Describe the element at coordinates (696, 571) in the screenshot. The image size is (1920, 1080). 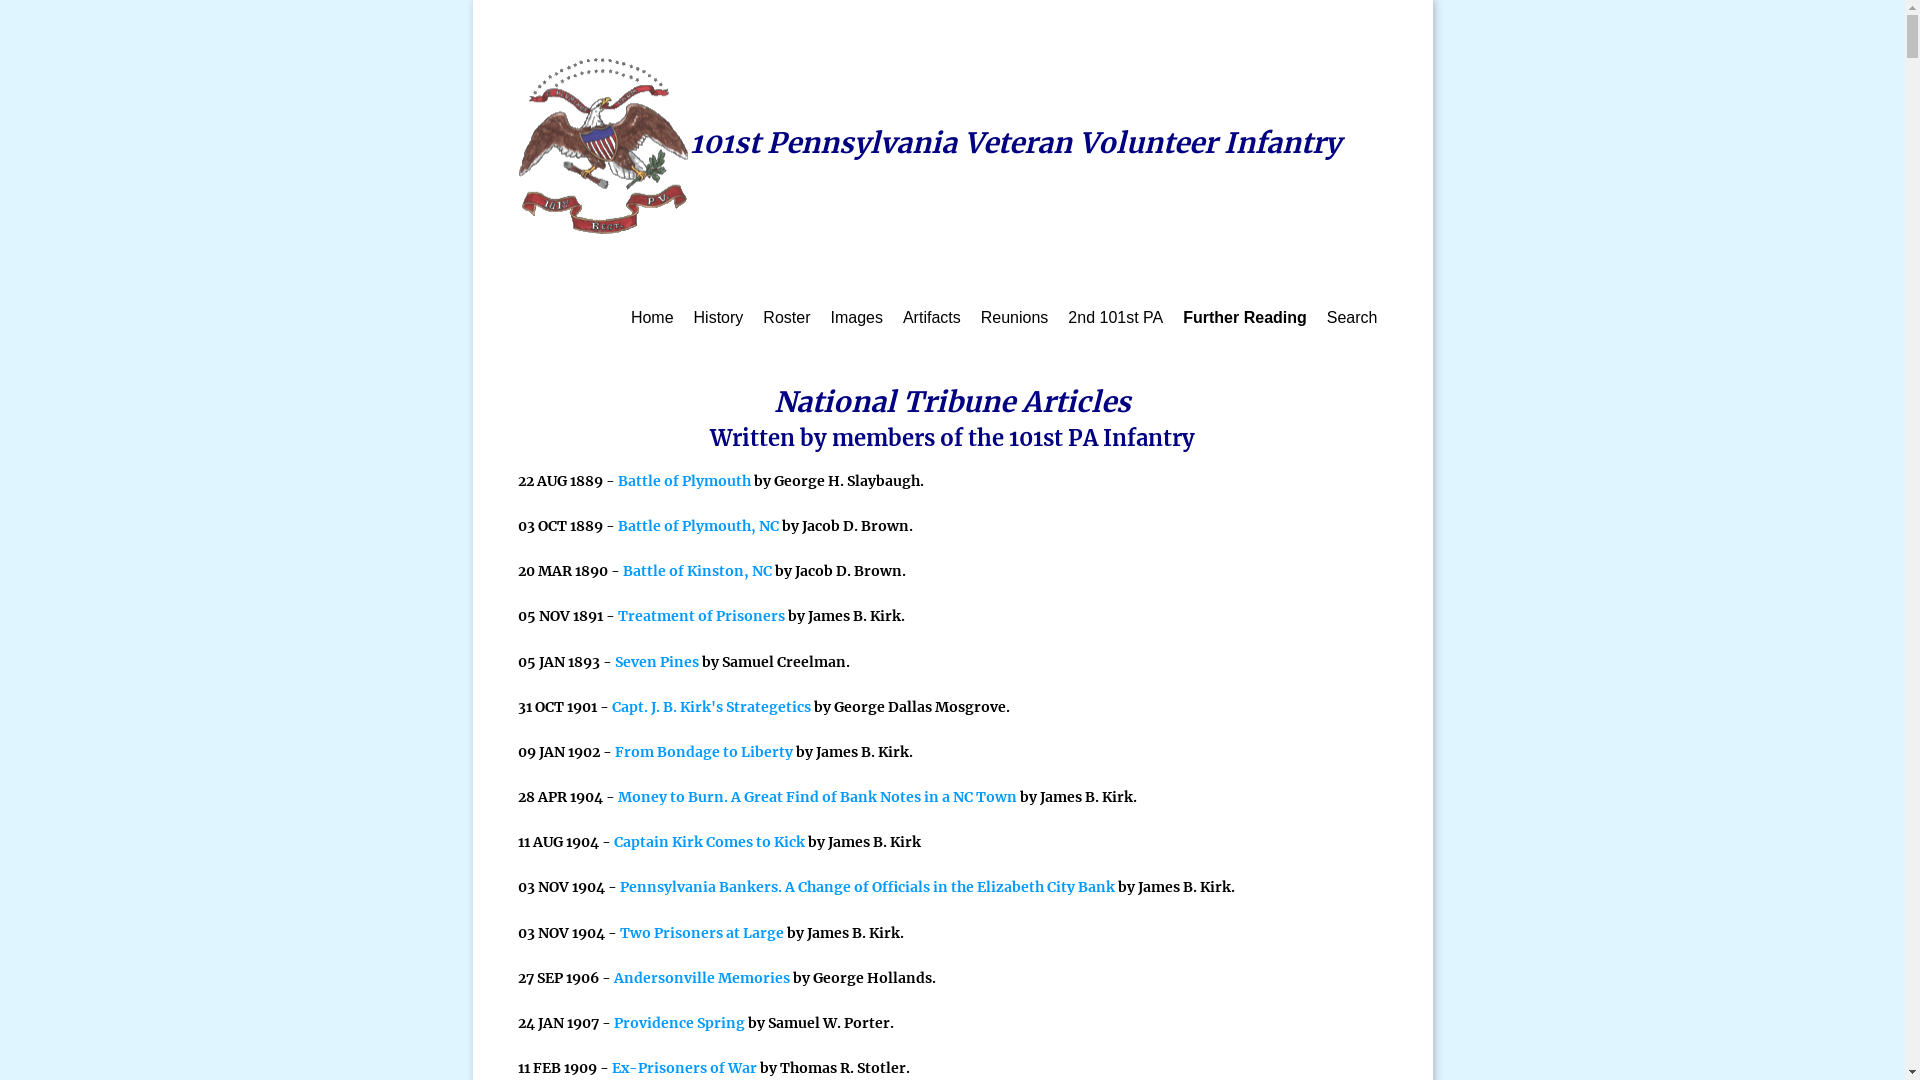
I see `Battle of Kinston, NC` at that location.